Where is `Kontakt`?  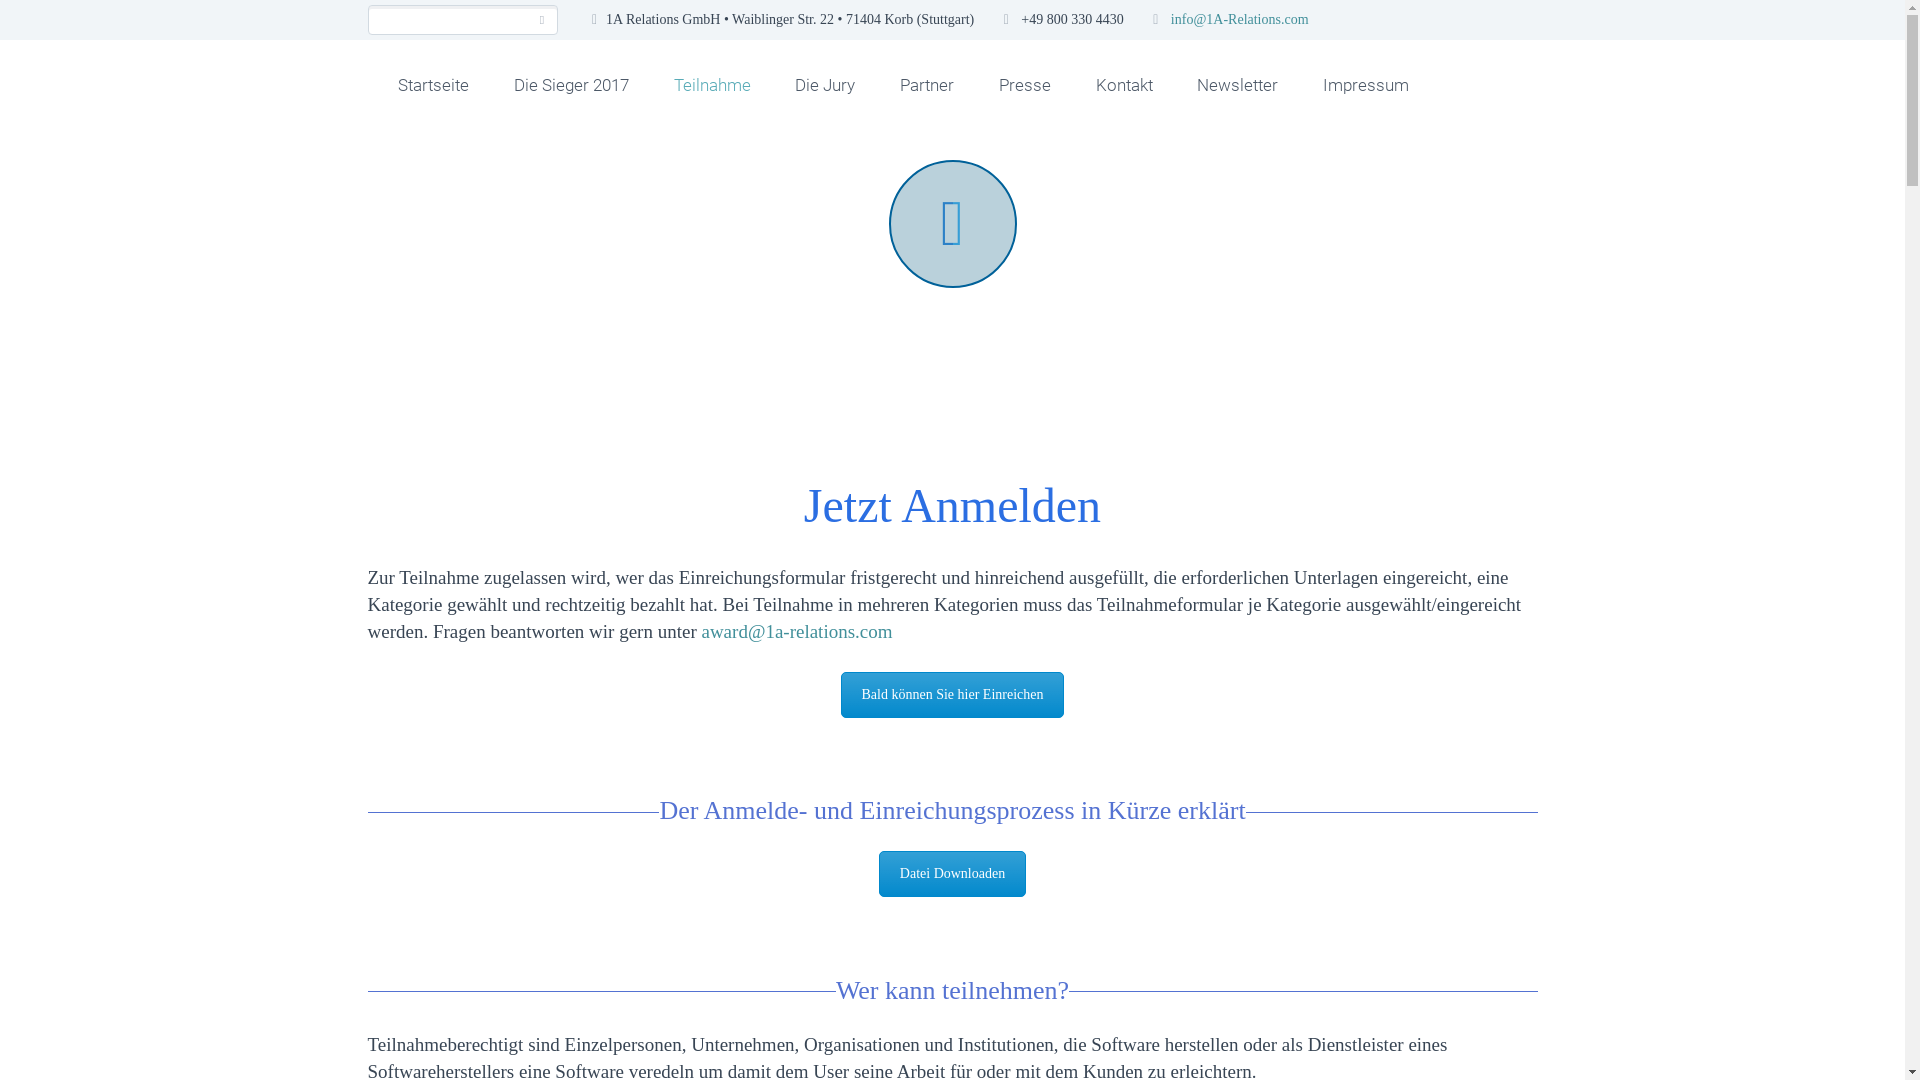
Kontakt is located at coordinates (1124, 85).